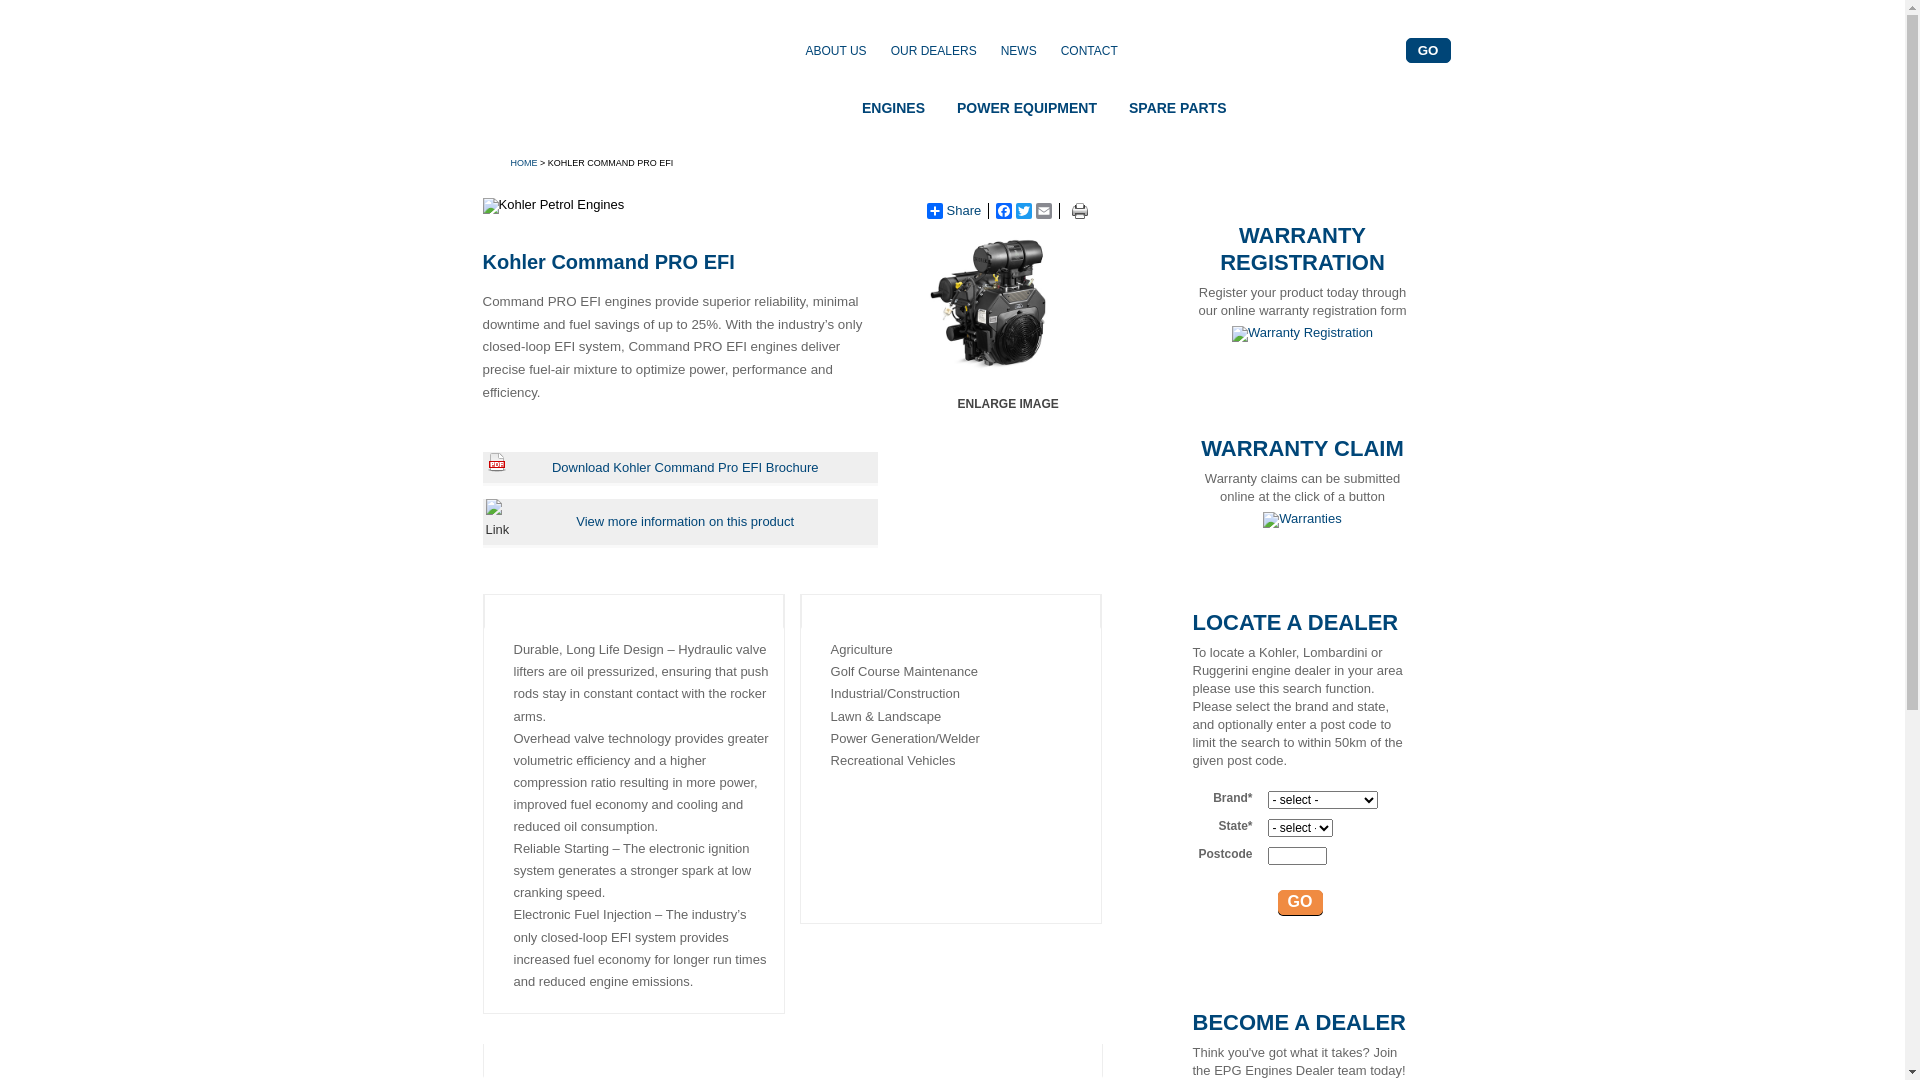  What do you see at coordinates (695, 522) in the screenshot?
I see `View more information on this product` at bounding box center [695, 522].